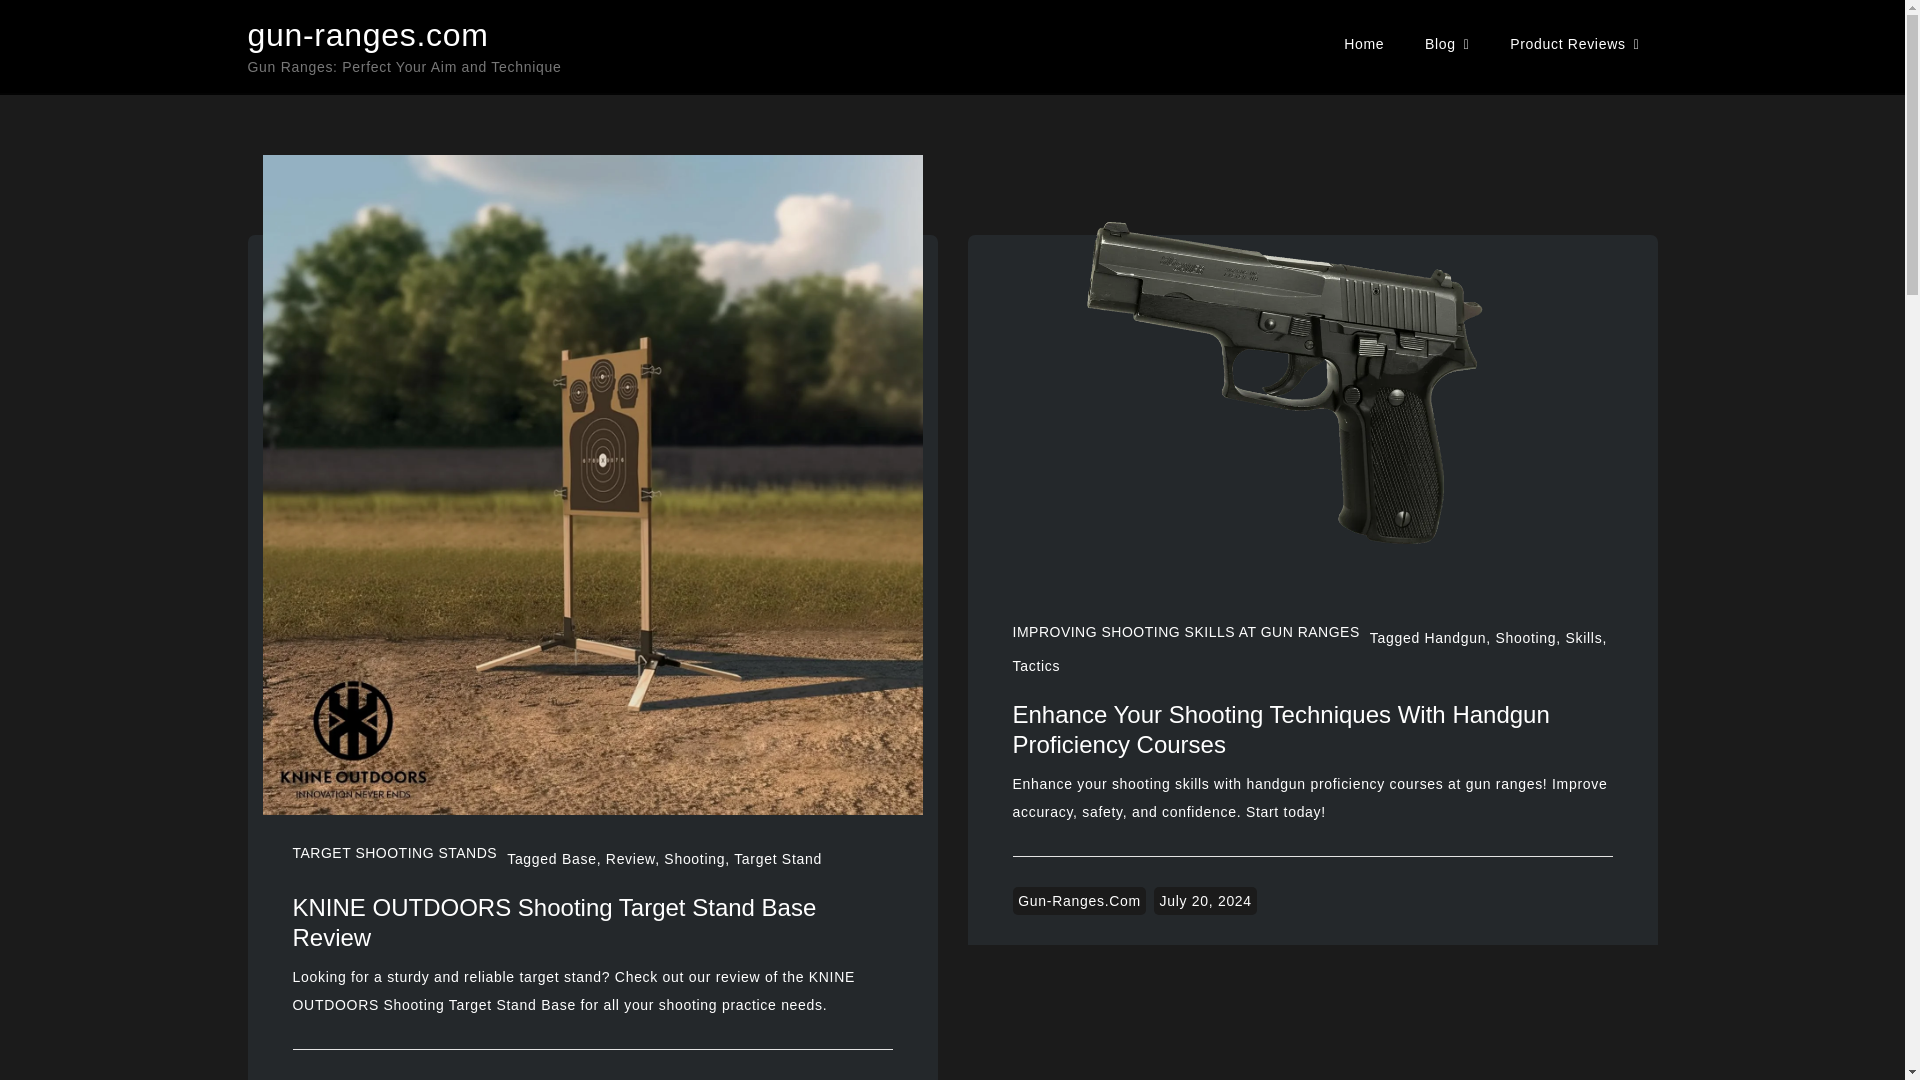  What do you see at coordinates (1525, 637) in the screenshot?
I see `Shooting` at bounding box center [1525, 637].